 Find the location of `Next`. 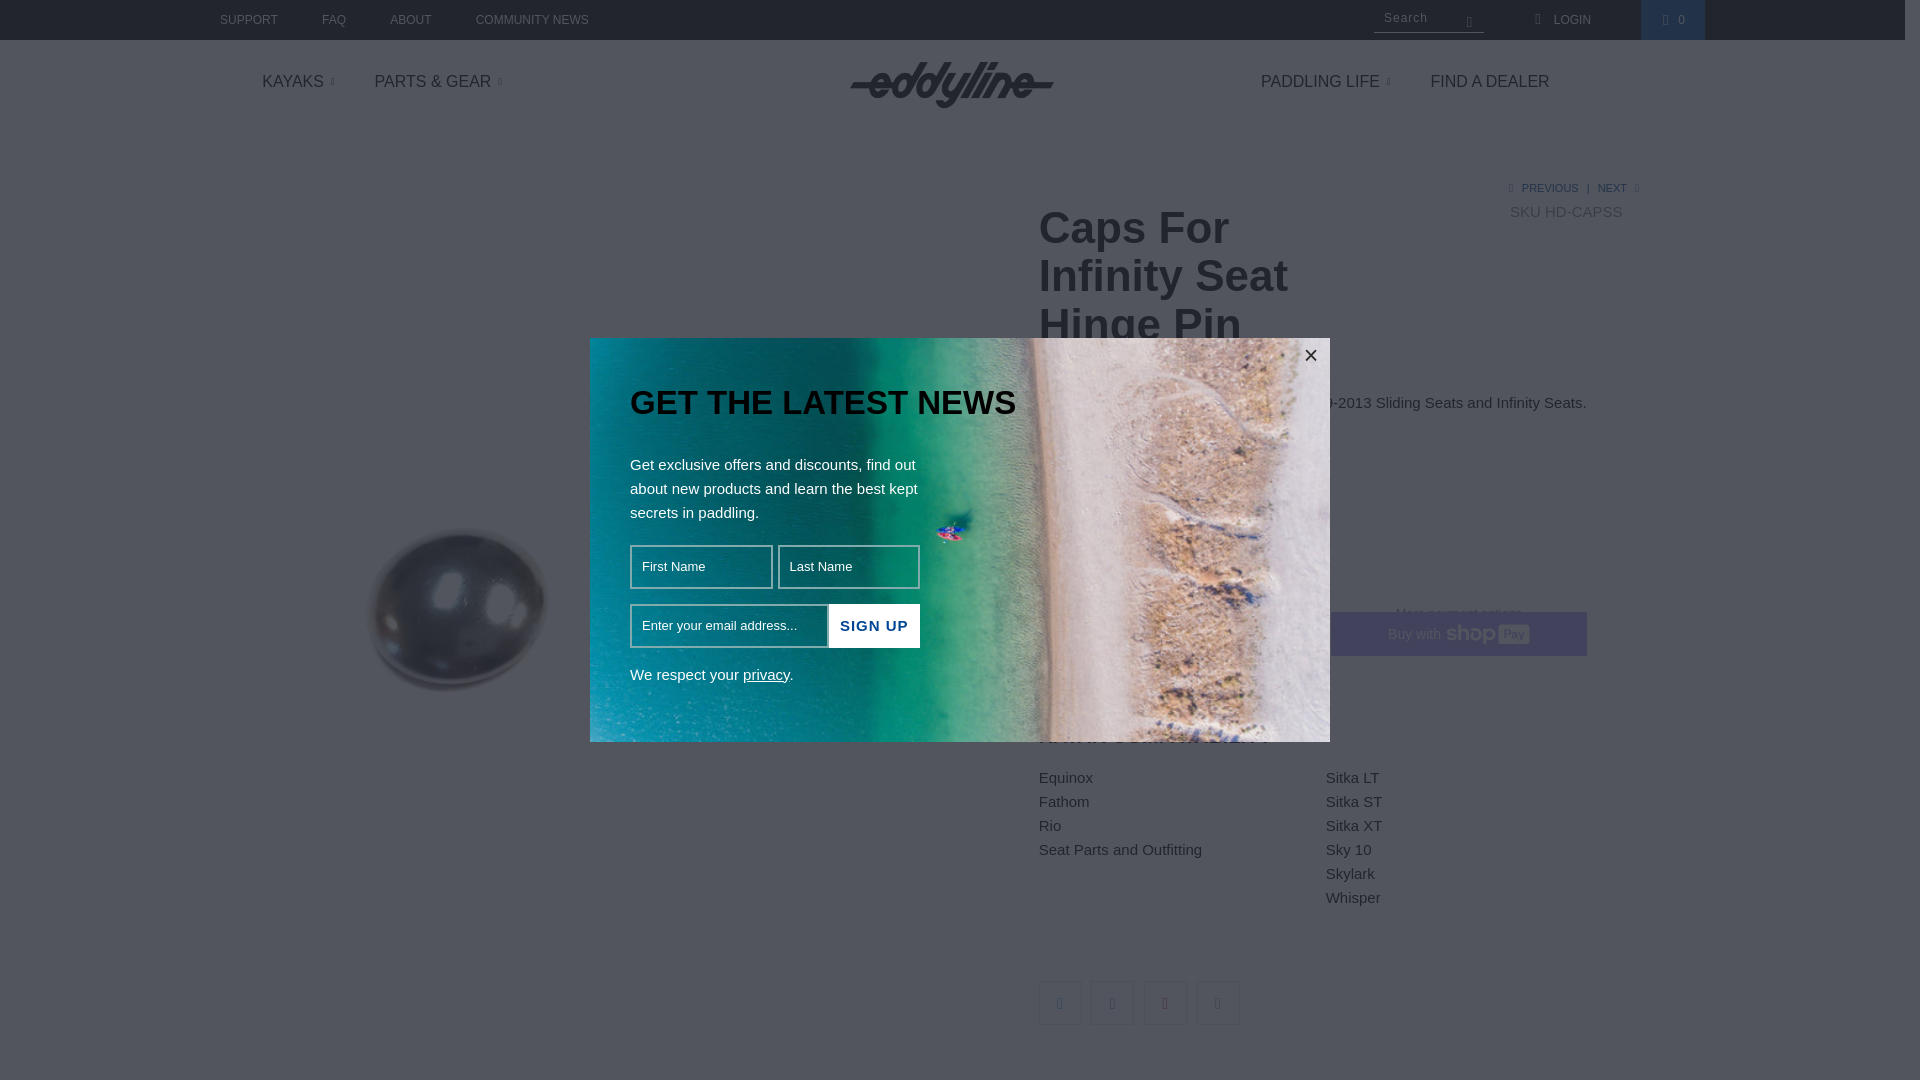

Next is located at coordinates (1620, 188).